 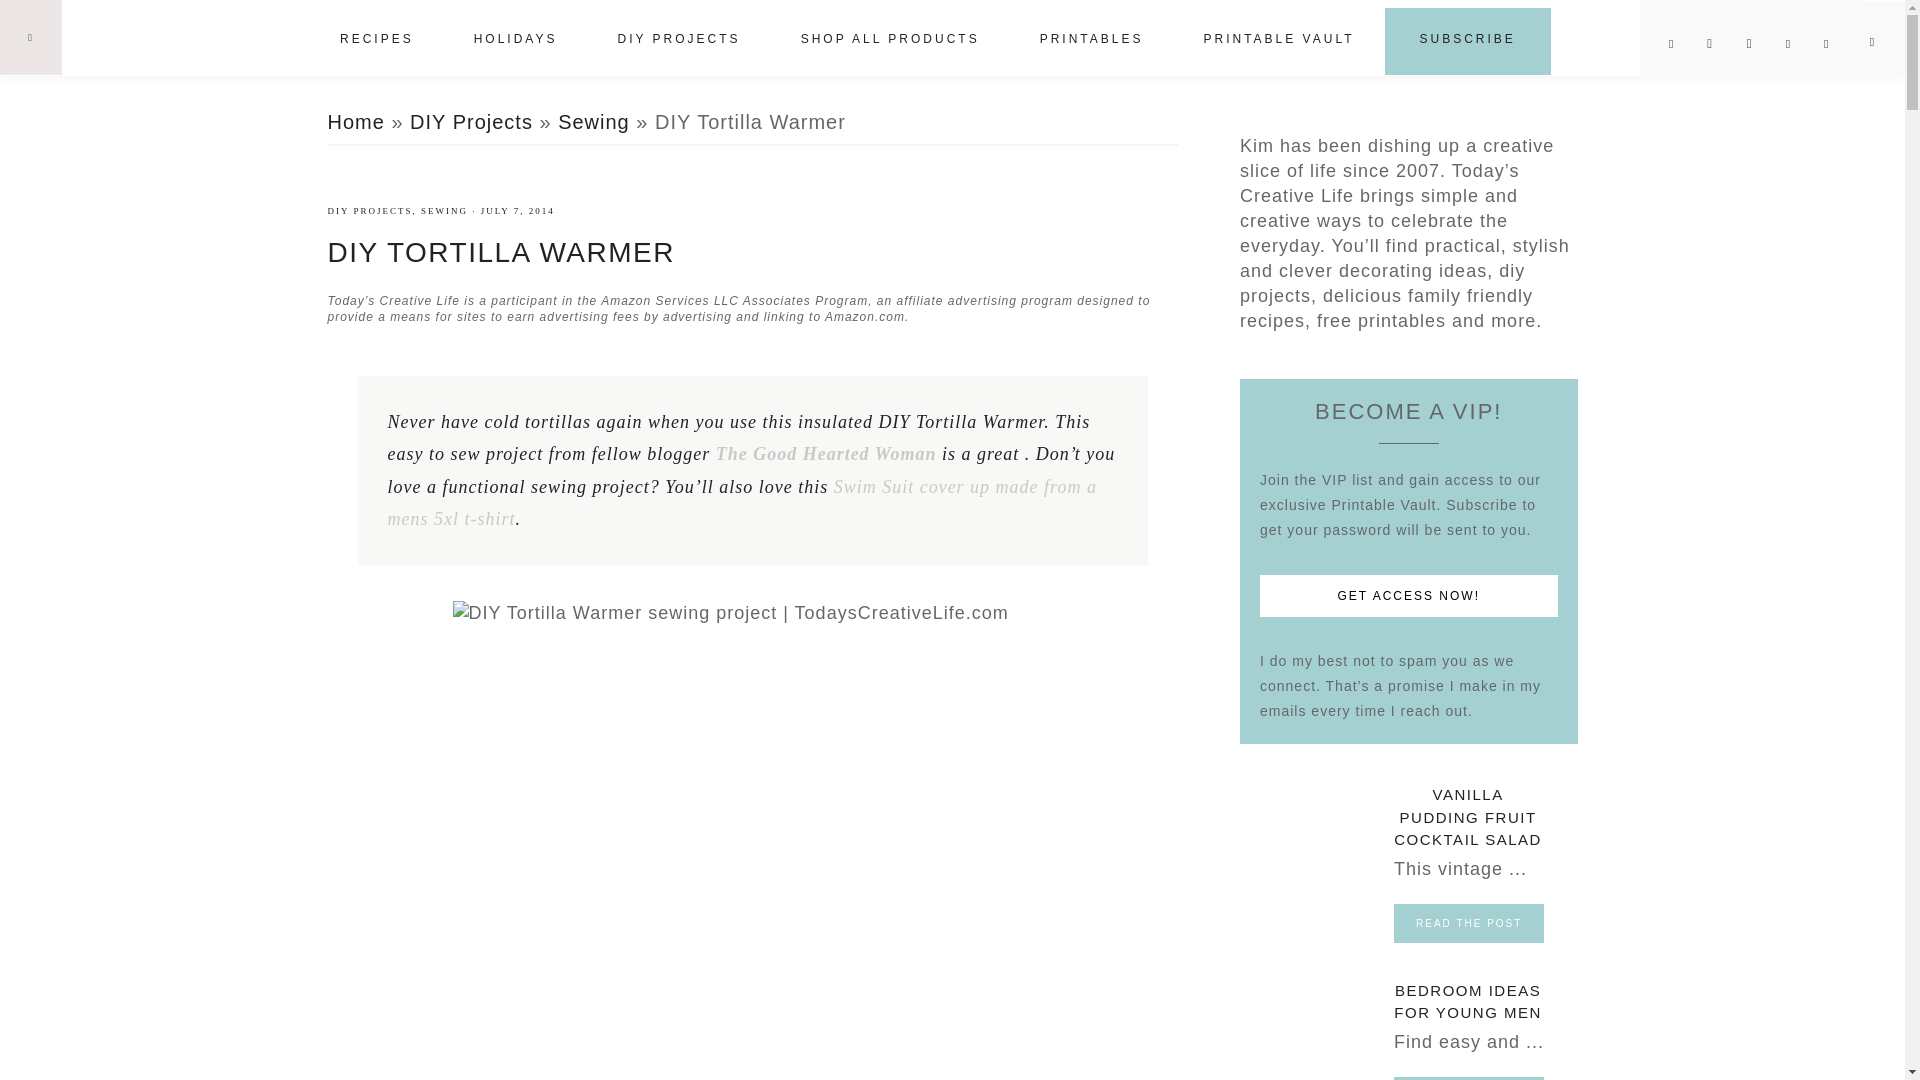 I want to click on SEWING, so click(x=444, y=211).